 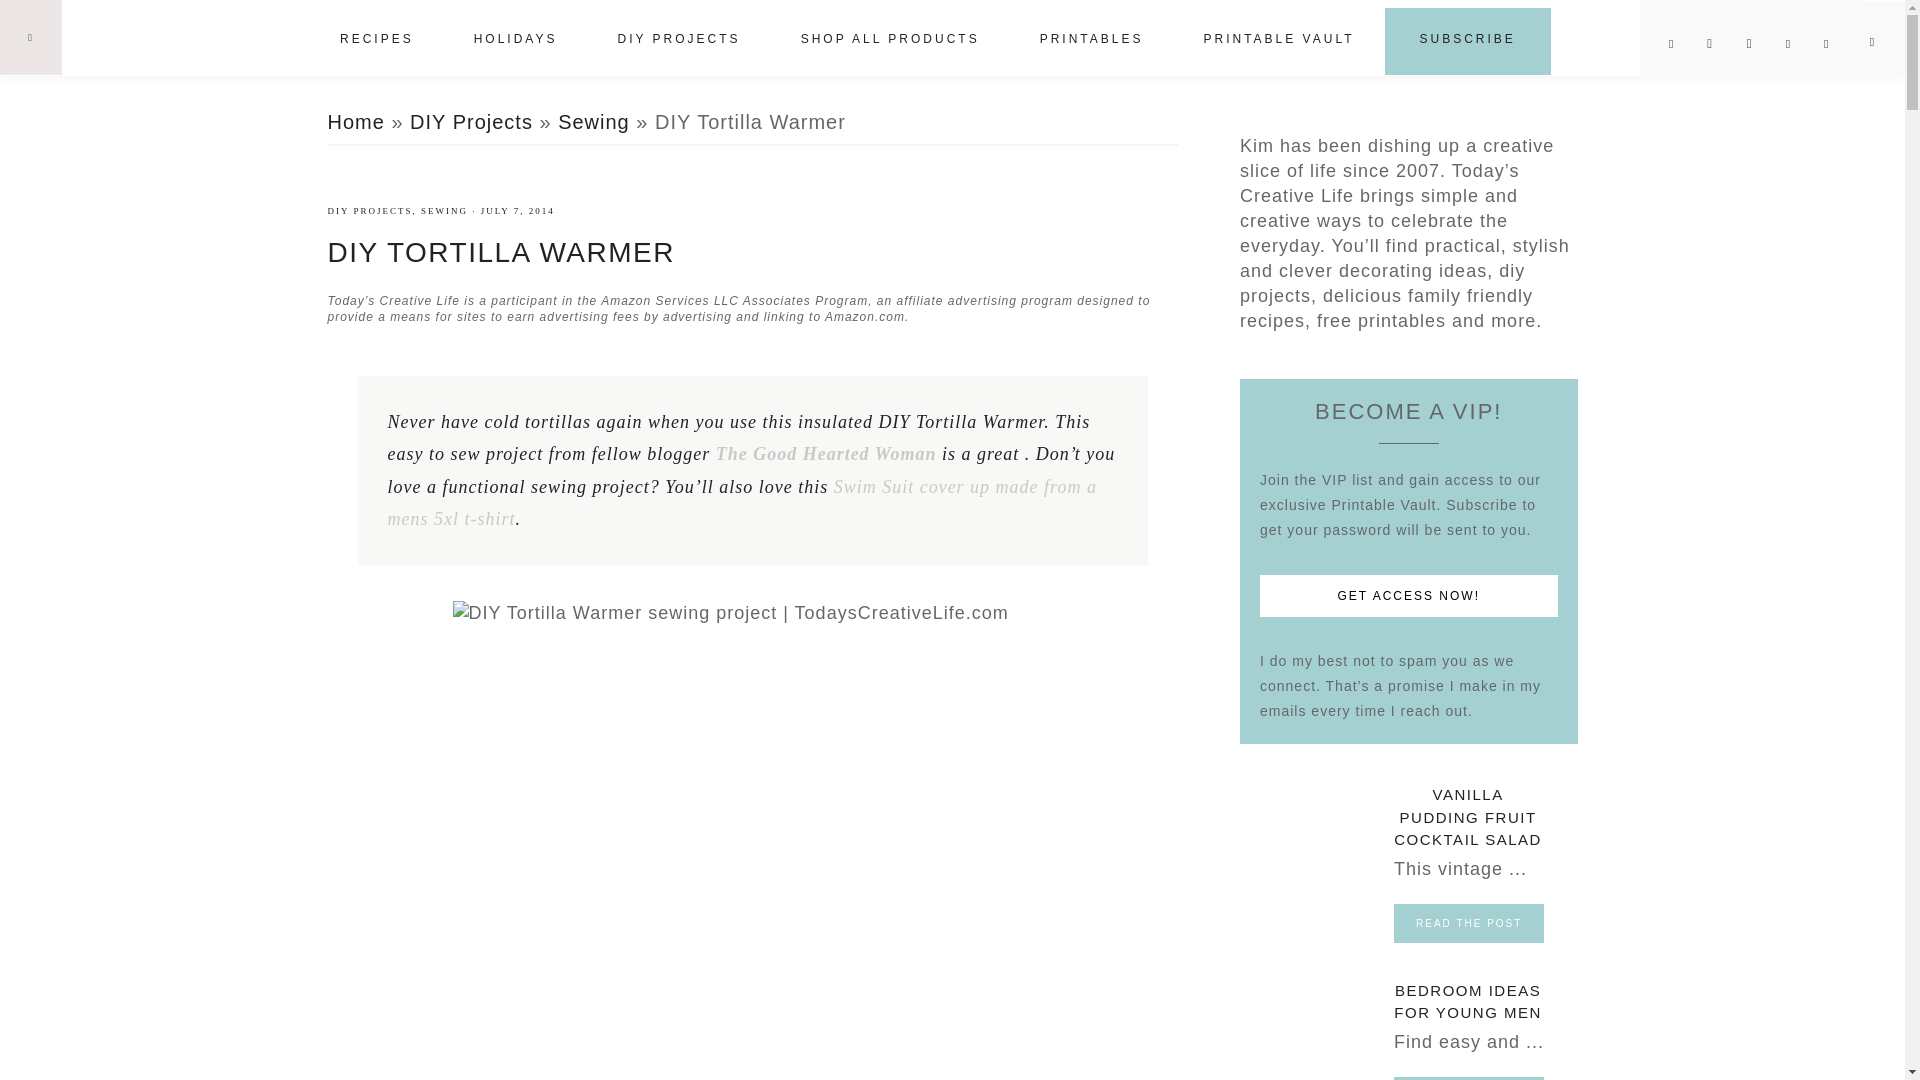 I want to click on SEWING, so click(x=444, y=211).